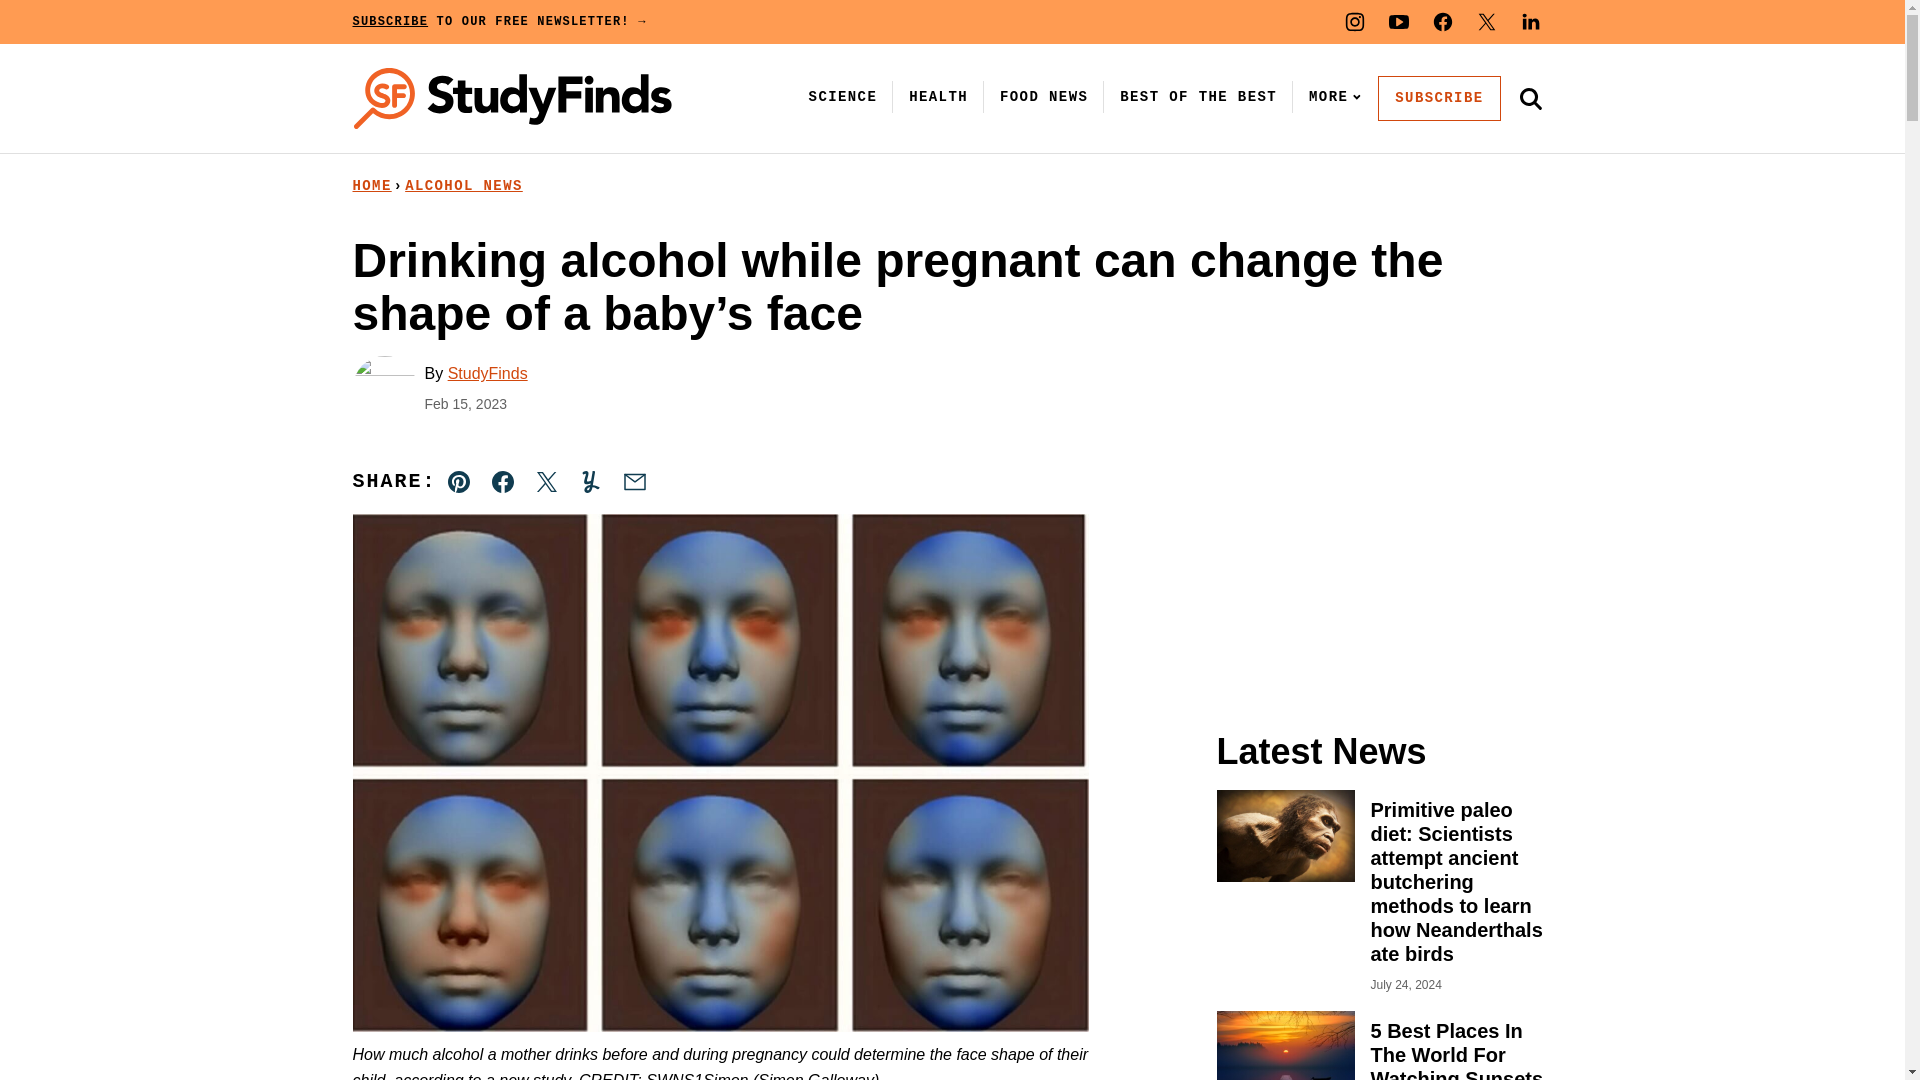 The image size is (1920, 1080). Describe the element at coordinates (546, 482) in the screenshot. I see `Share on Twitter` at that location.